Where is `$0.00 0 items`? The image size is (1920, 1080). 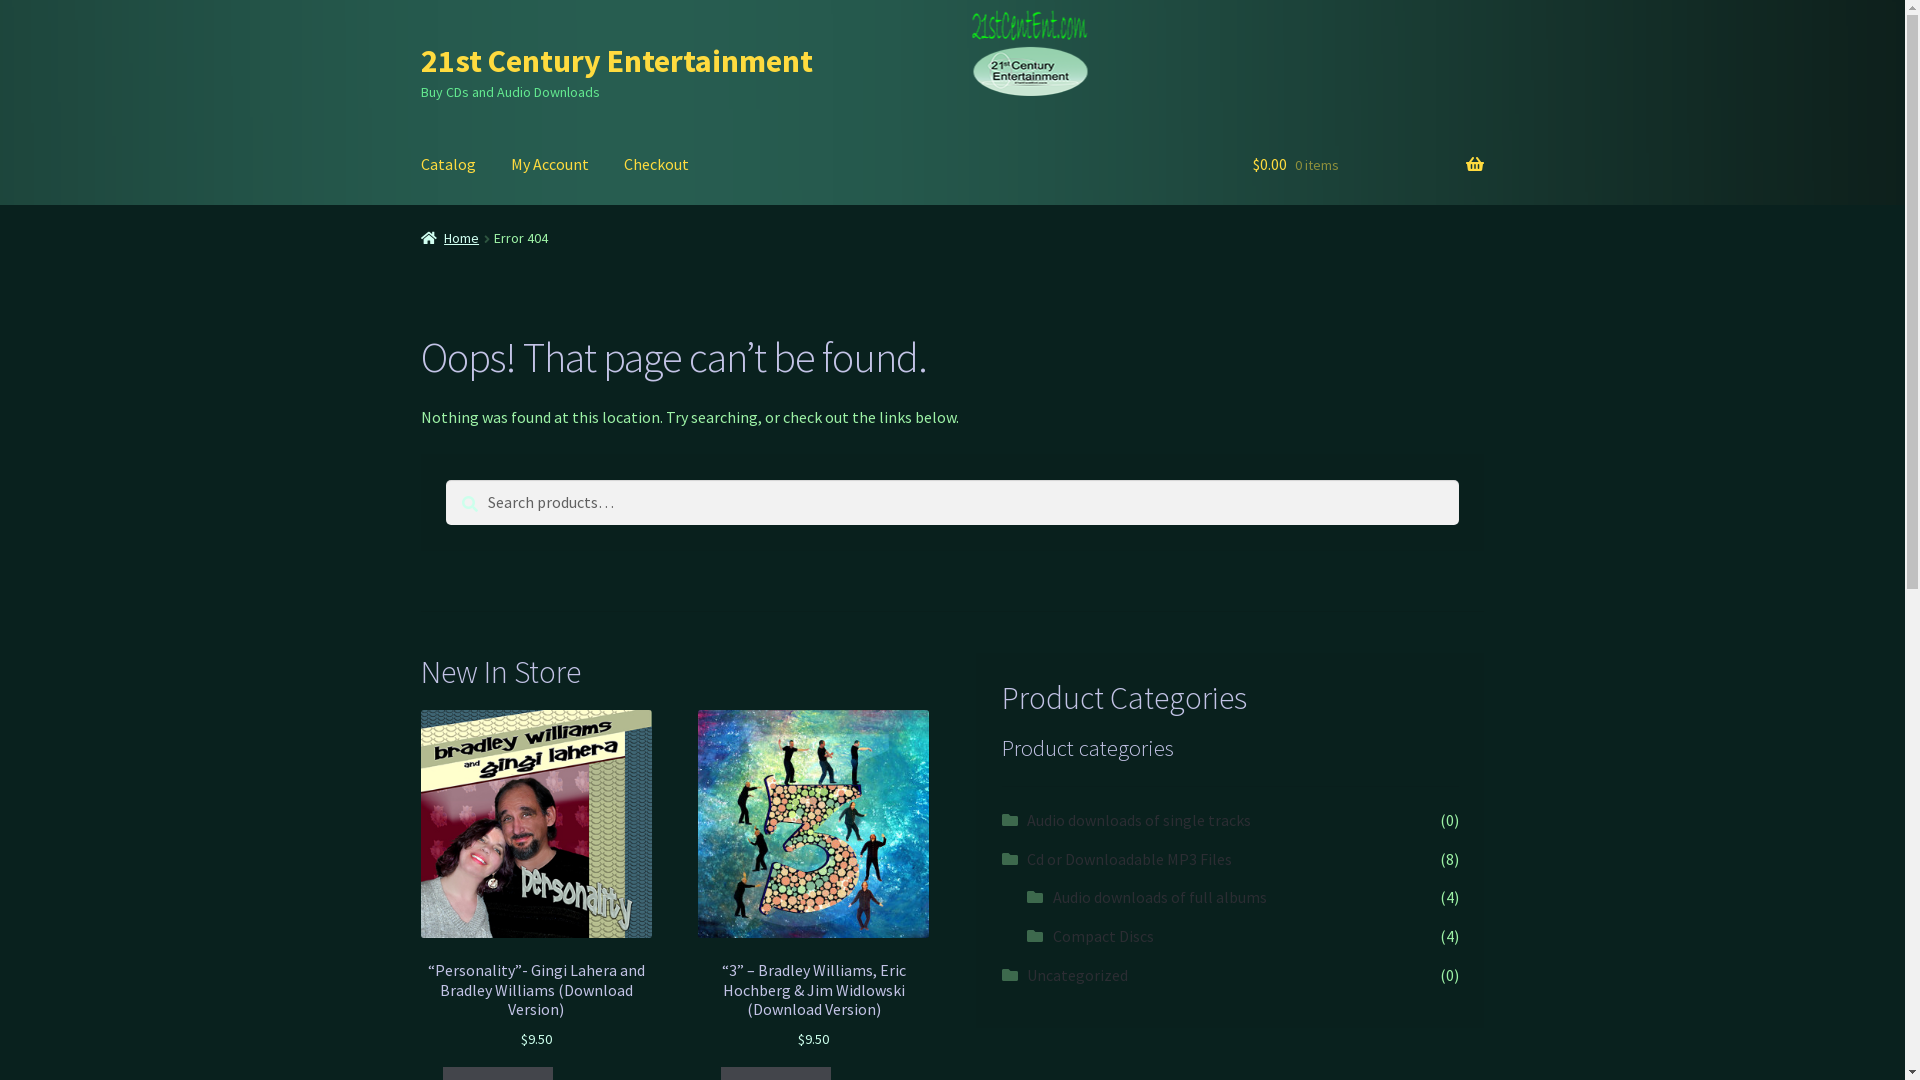 $0.00 0 items is located at coordinates (1368, 165).